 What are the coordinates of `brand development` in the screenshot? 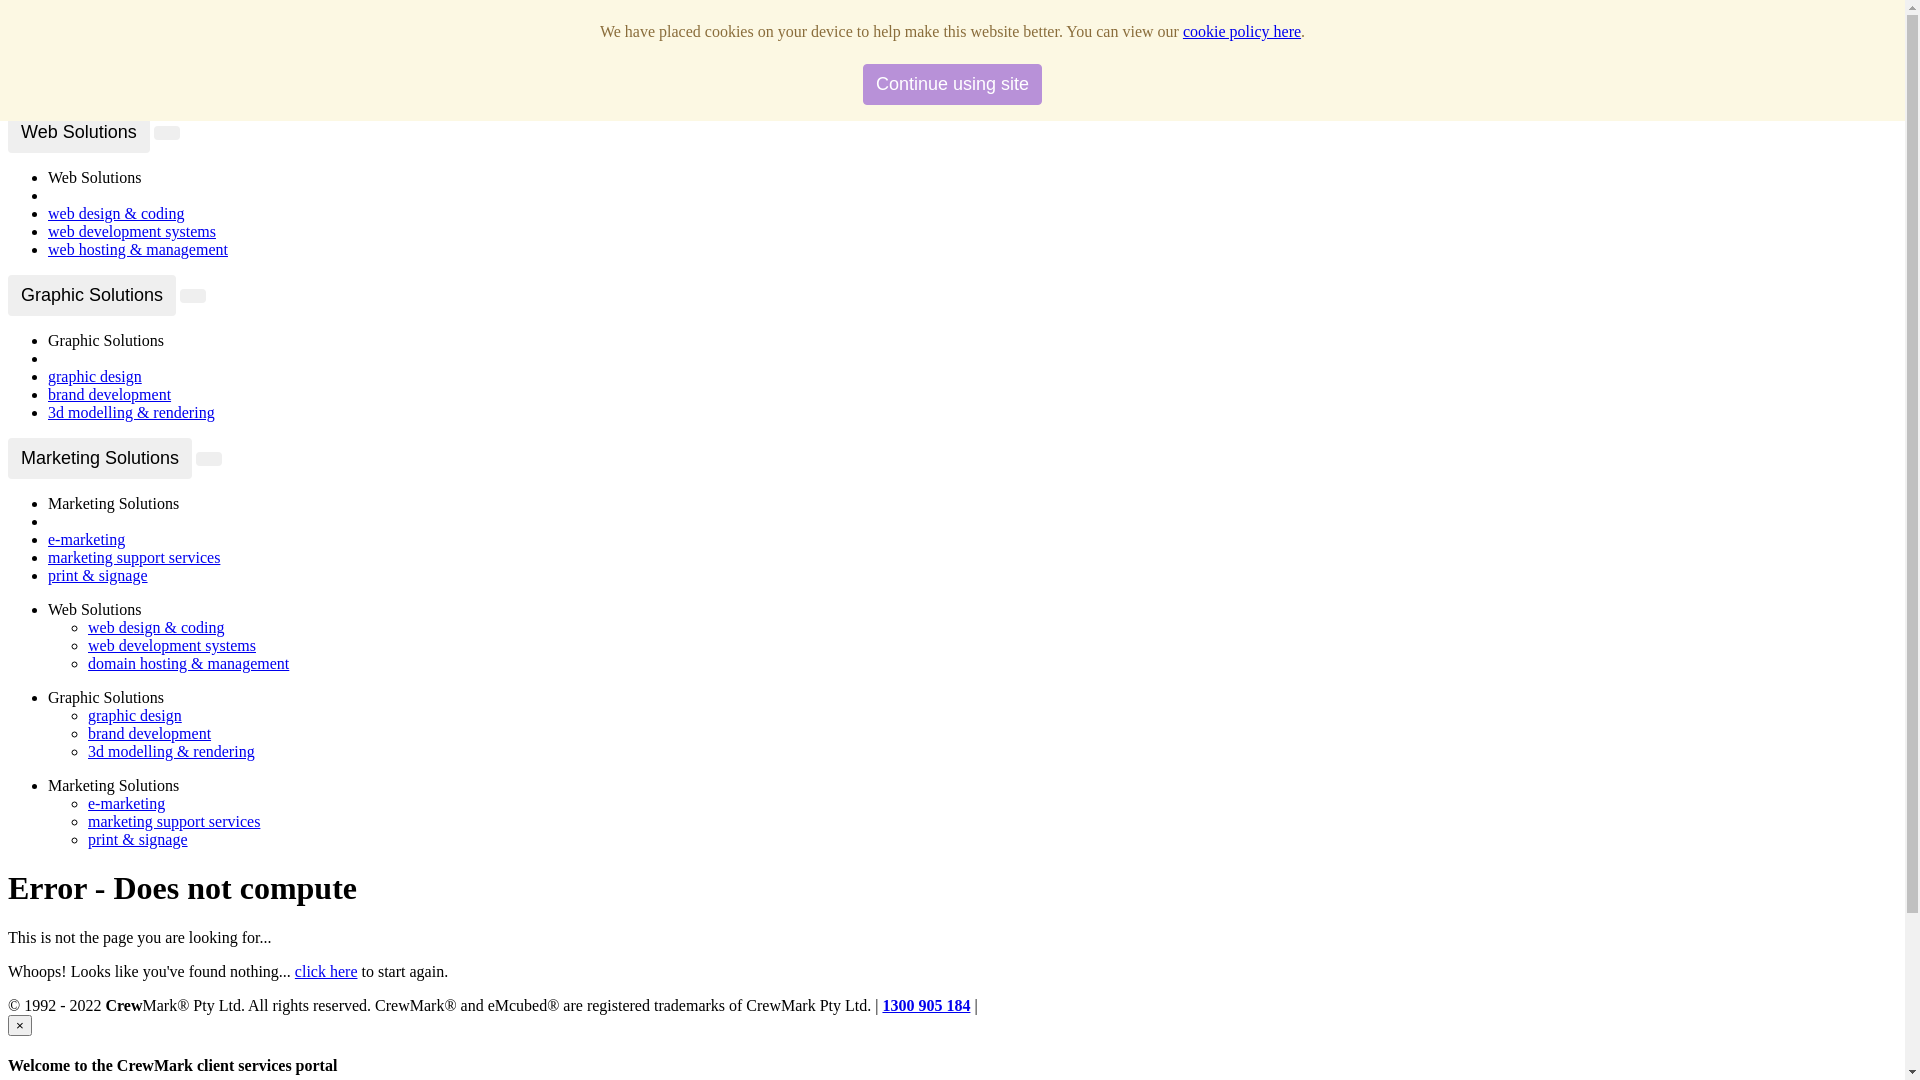 It's located at (150, 734).